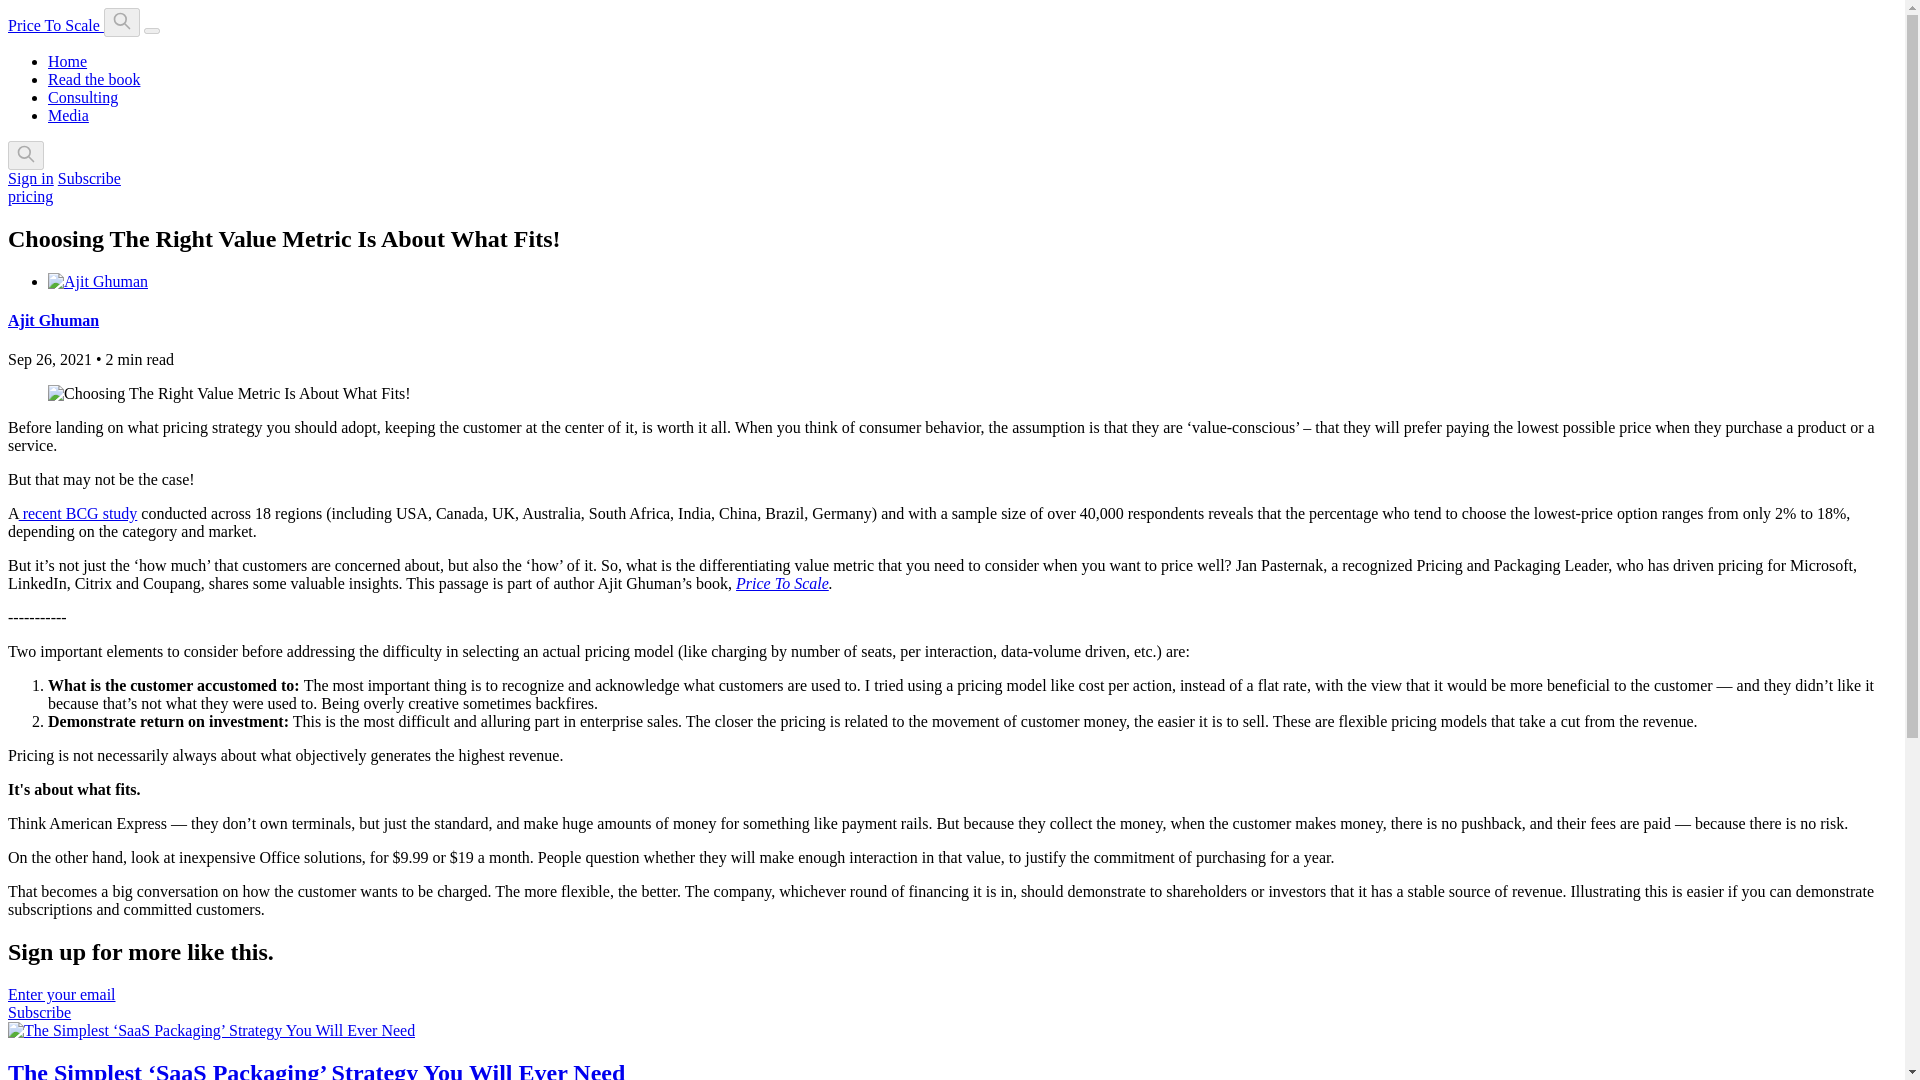  I want to click on Sign in, so click(30, 178).